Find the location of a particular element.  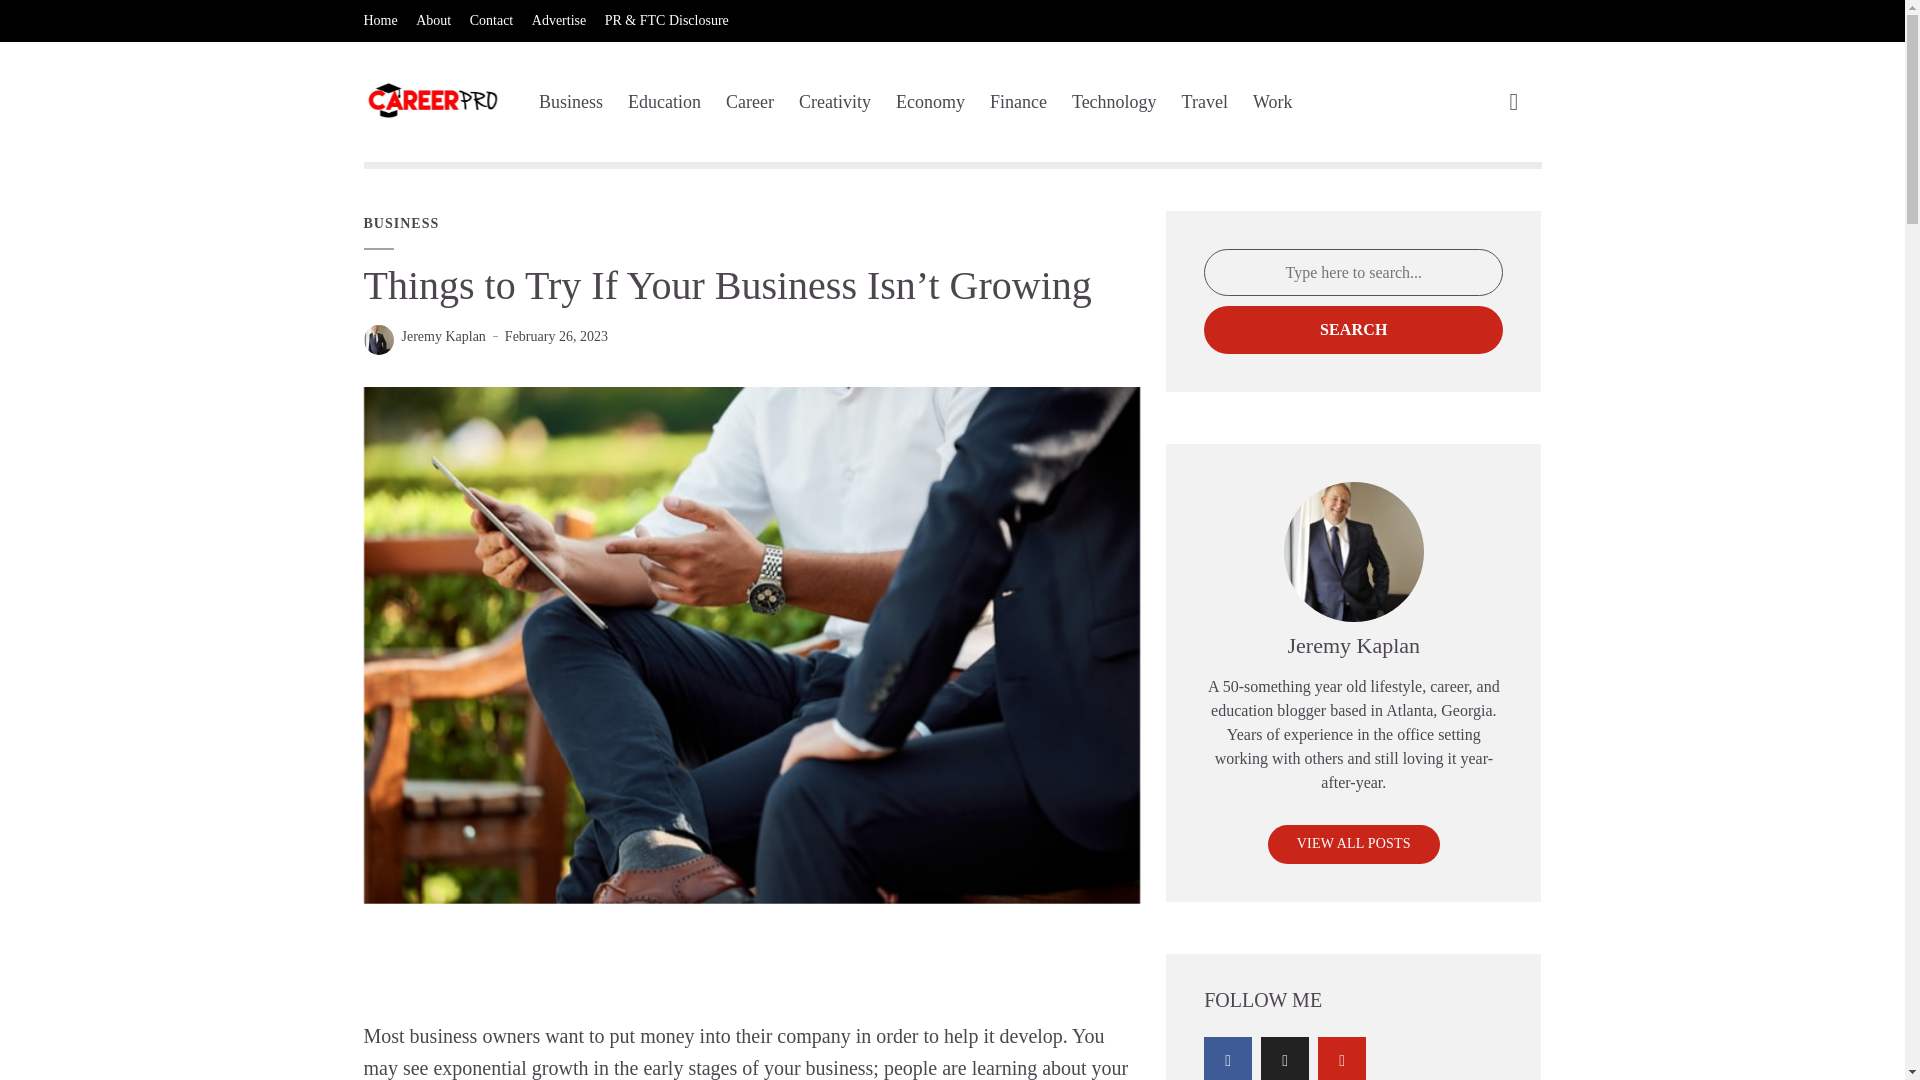

Travel is located at coordinates (1205, 102).